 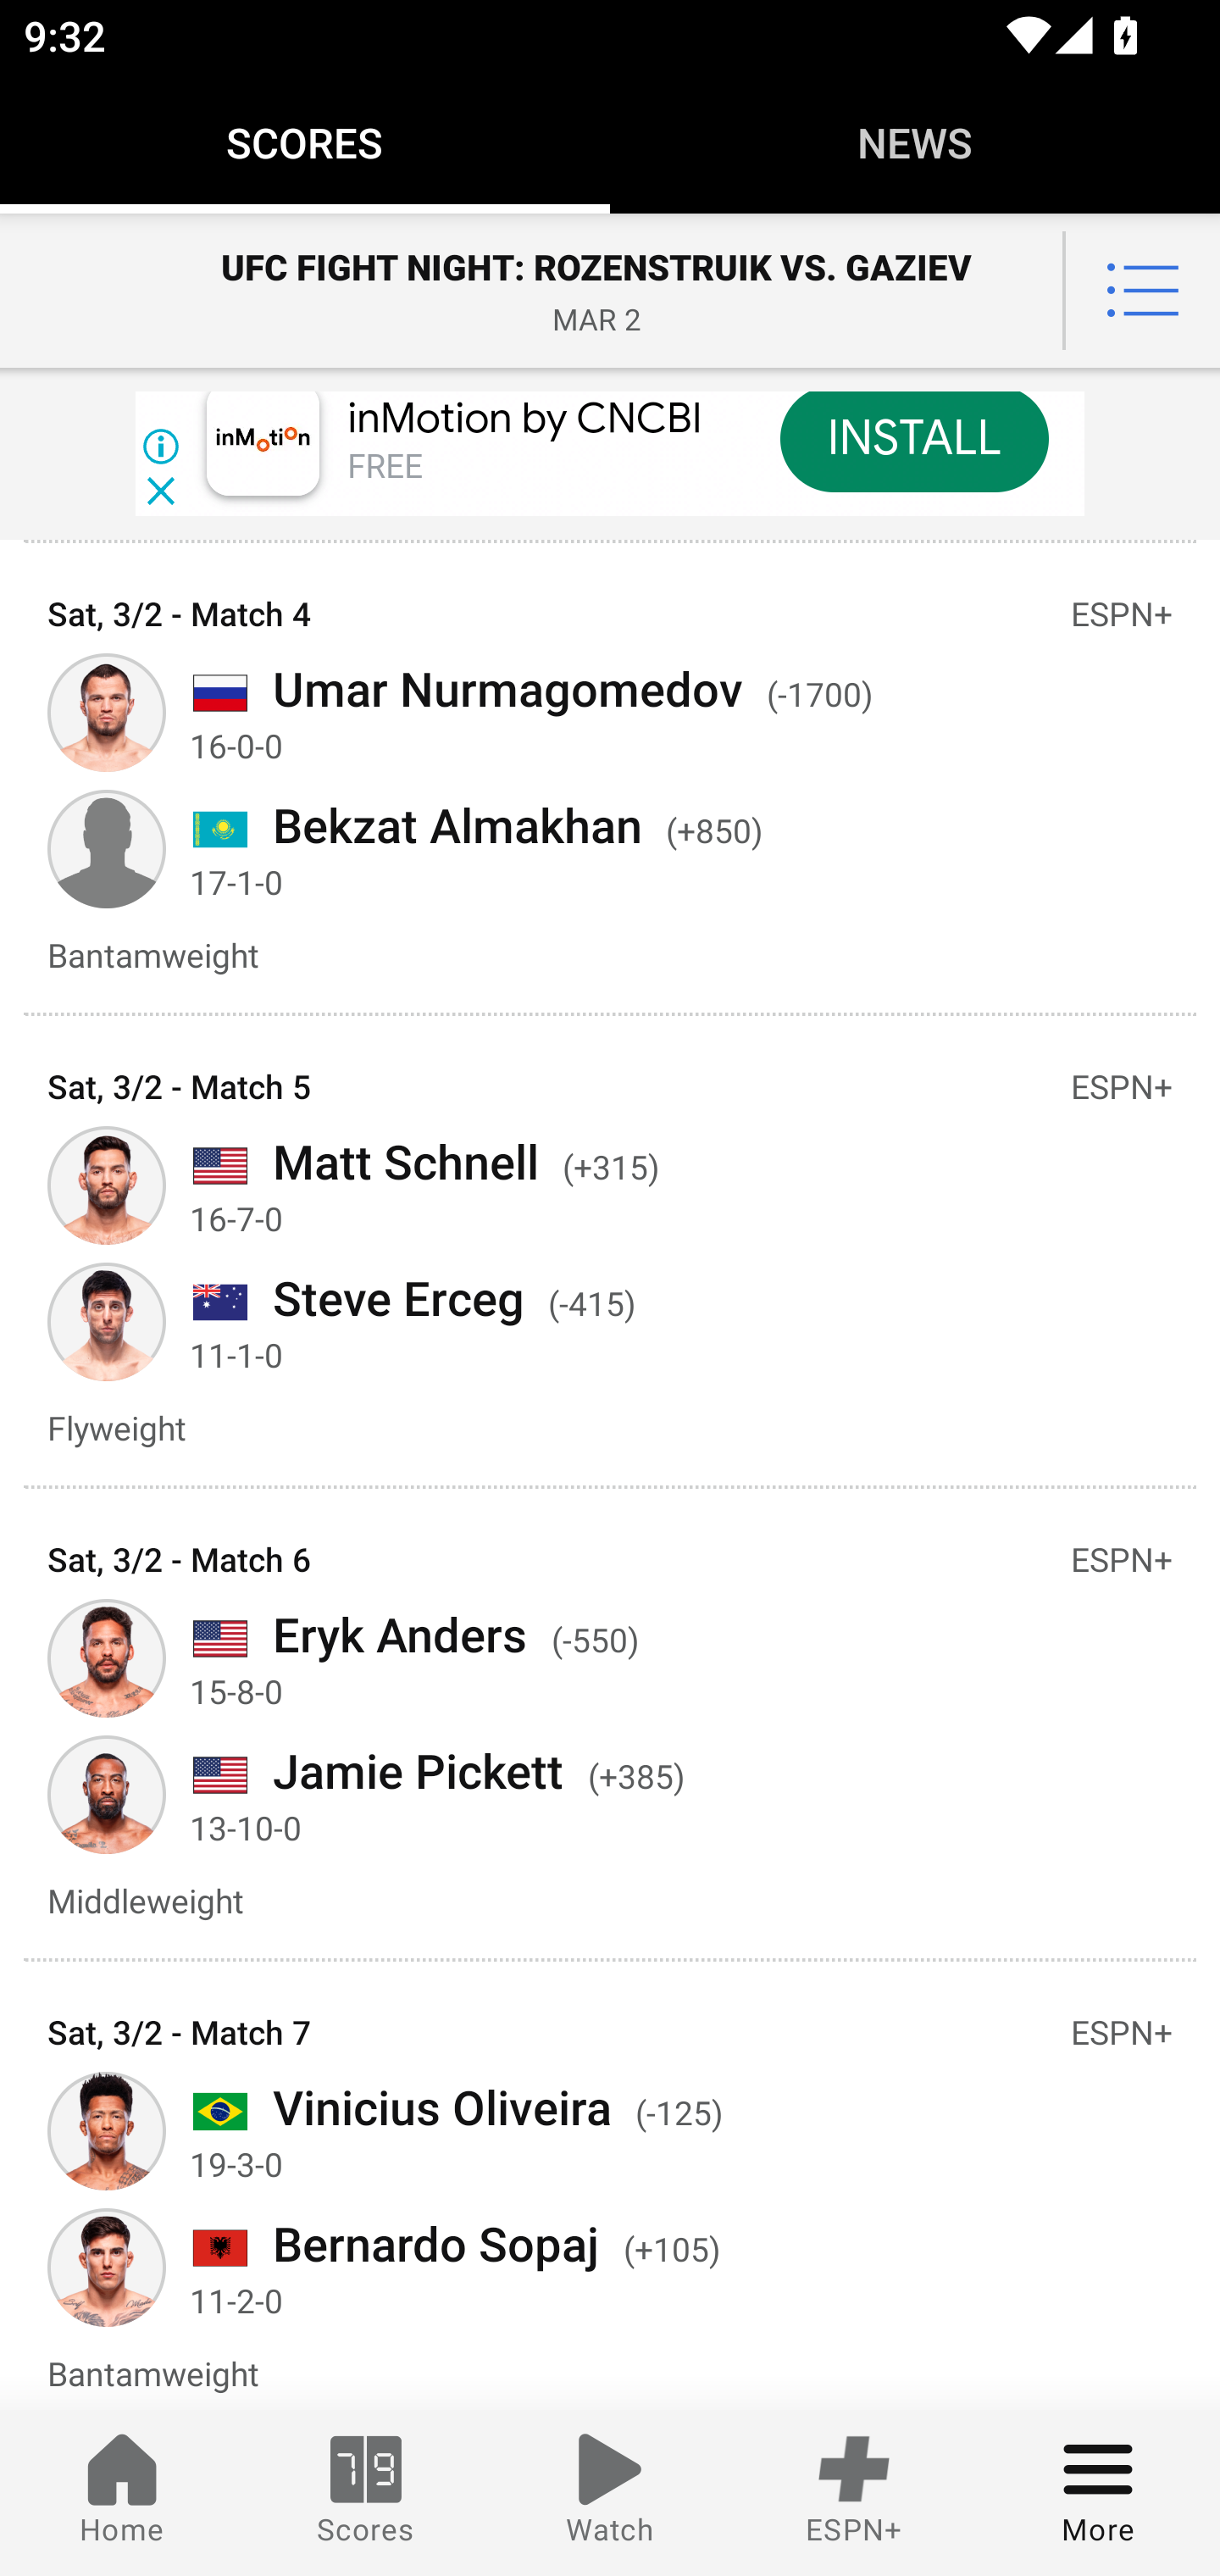 What do you see at coordinates (854, 2493) in the screenshot?
I see `ESPN+` at bounding box center [854, 2493].